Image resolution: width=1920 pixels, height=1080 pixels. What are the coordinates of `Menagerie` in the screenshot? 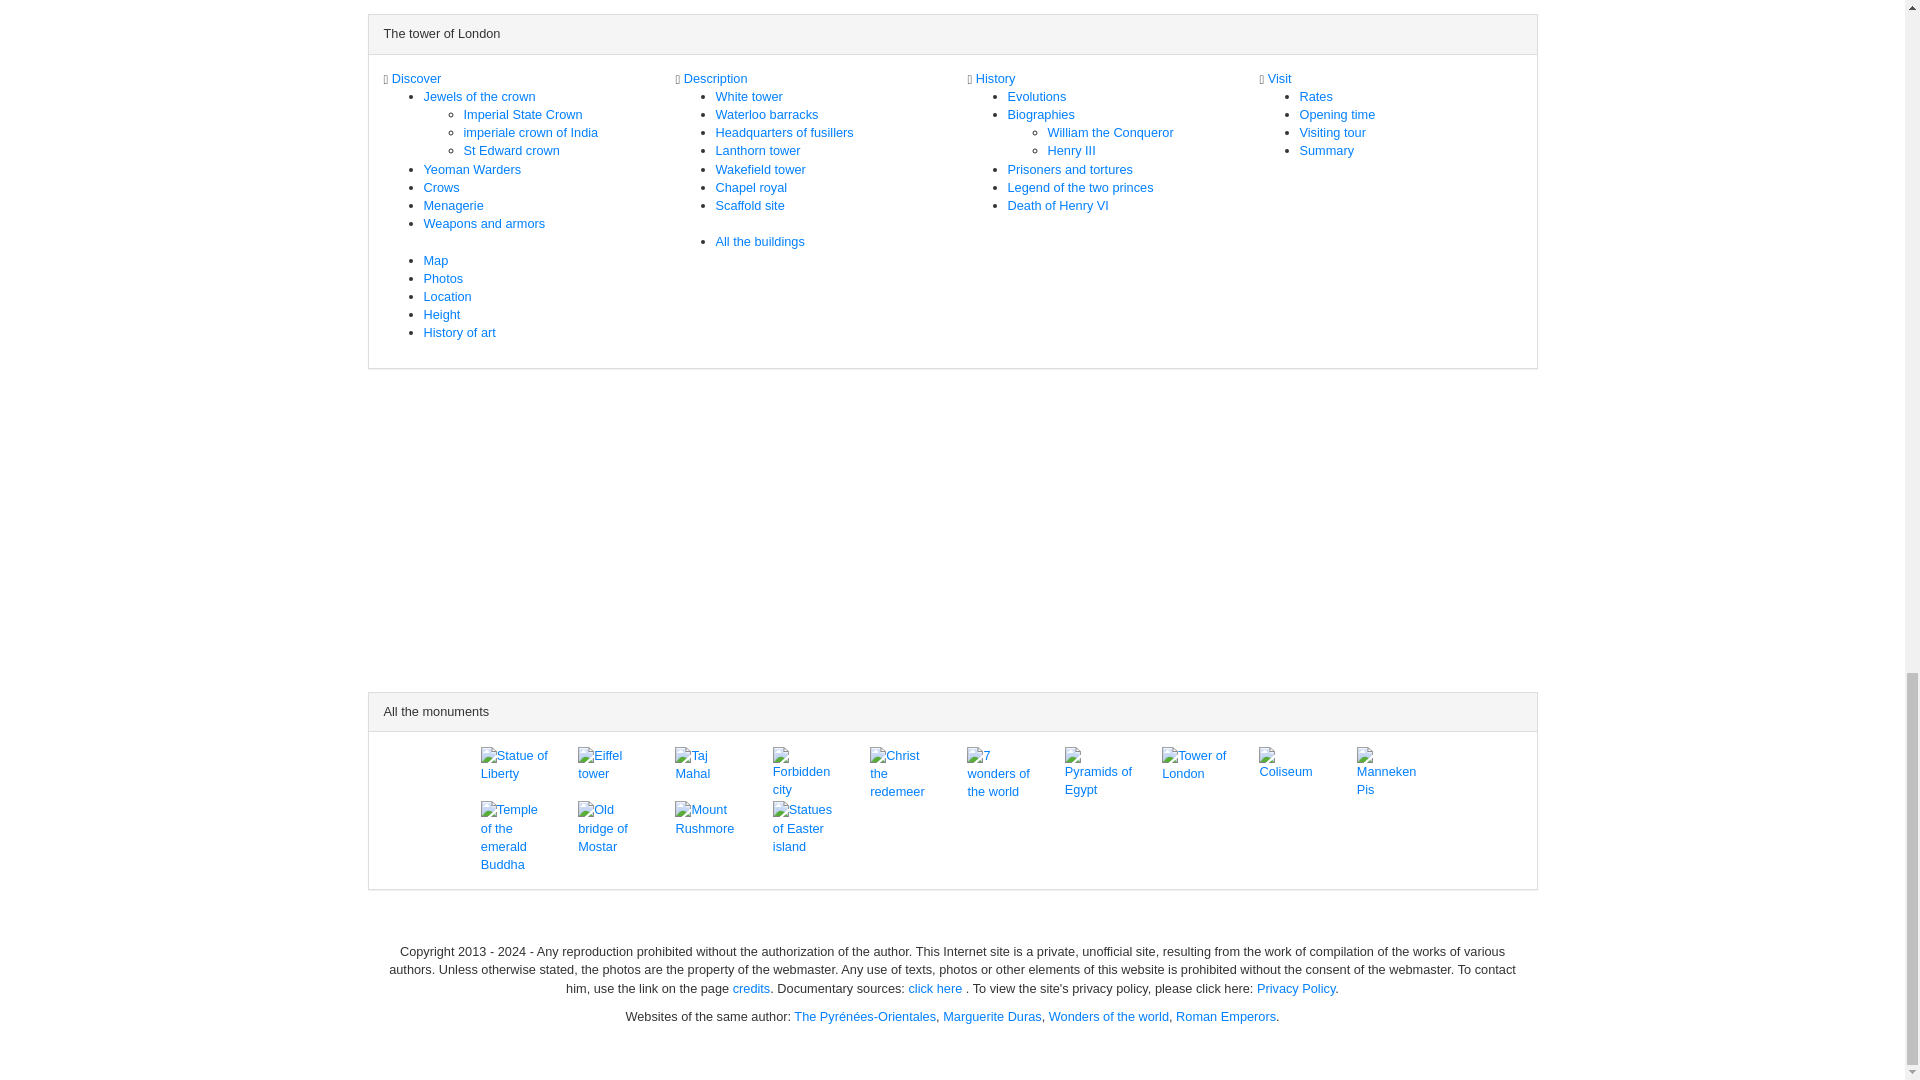 It's located at (454, 204).